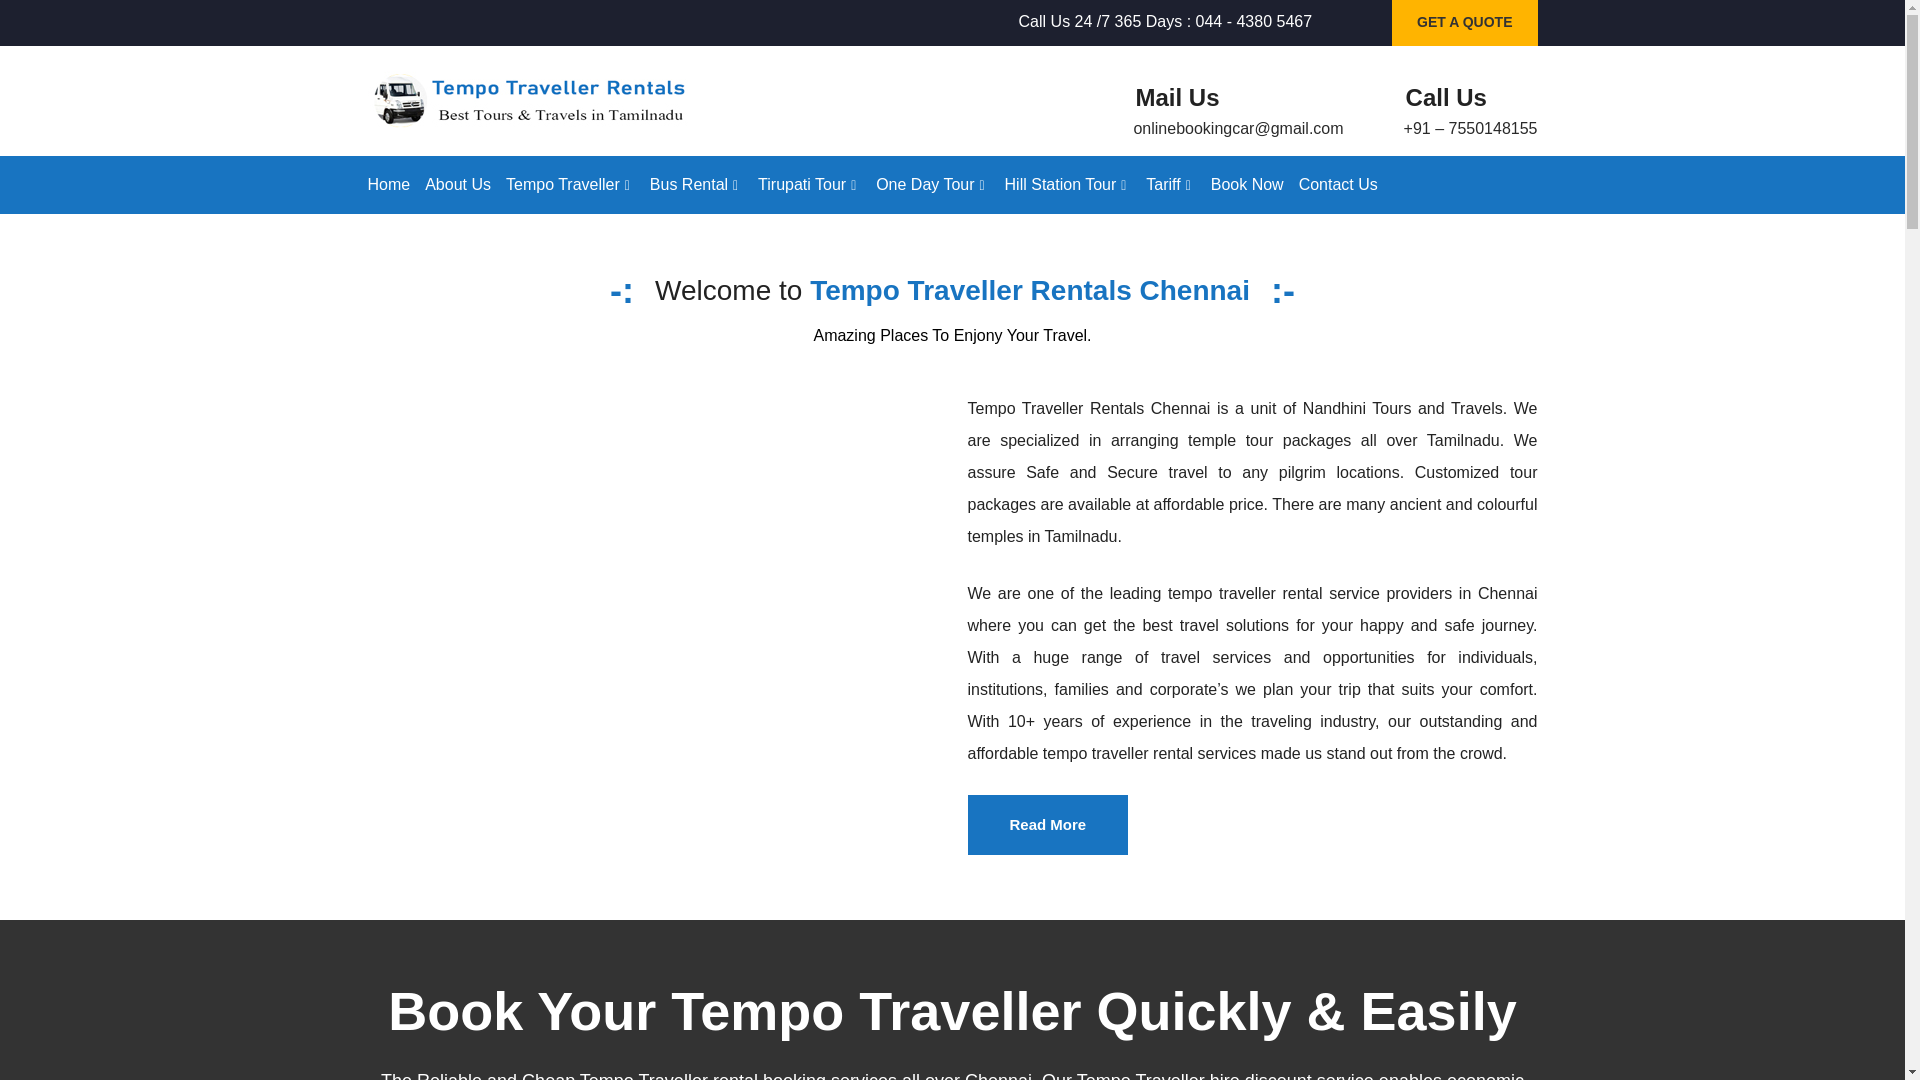  What do you see at coordinates (809, 184) in the screenshot?
I see `Tirupati Tour` at bounding box center [809, 184].